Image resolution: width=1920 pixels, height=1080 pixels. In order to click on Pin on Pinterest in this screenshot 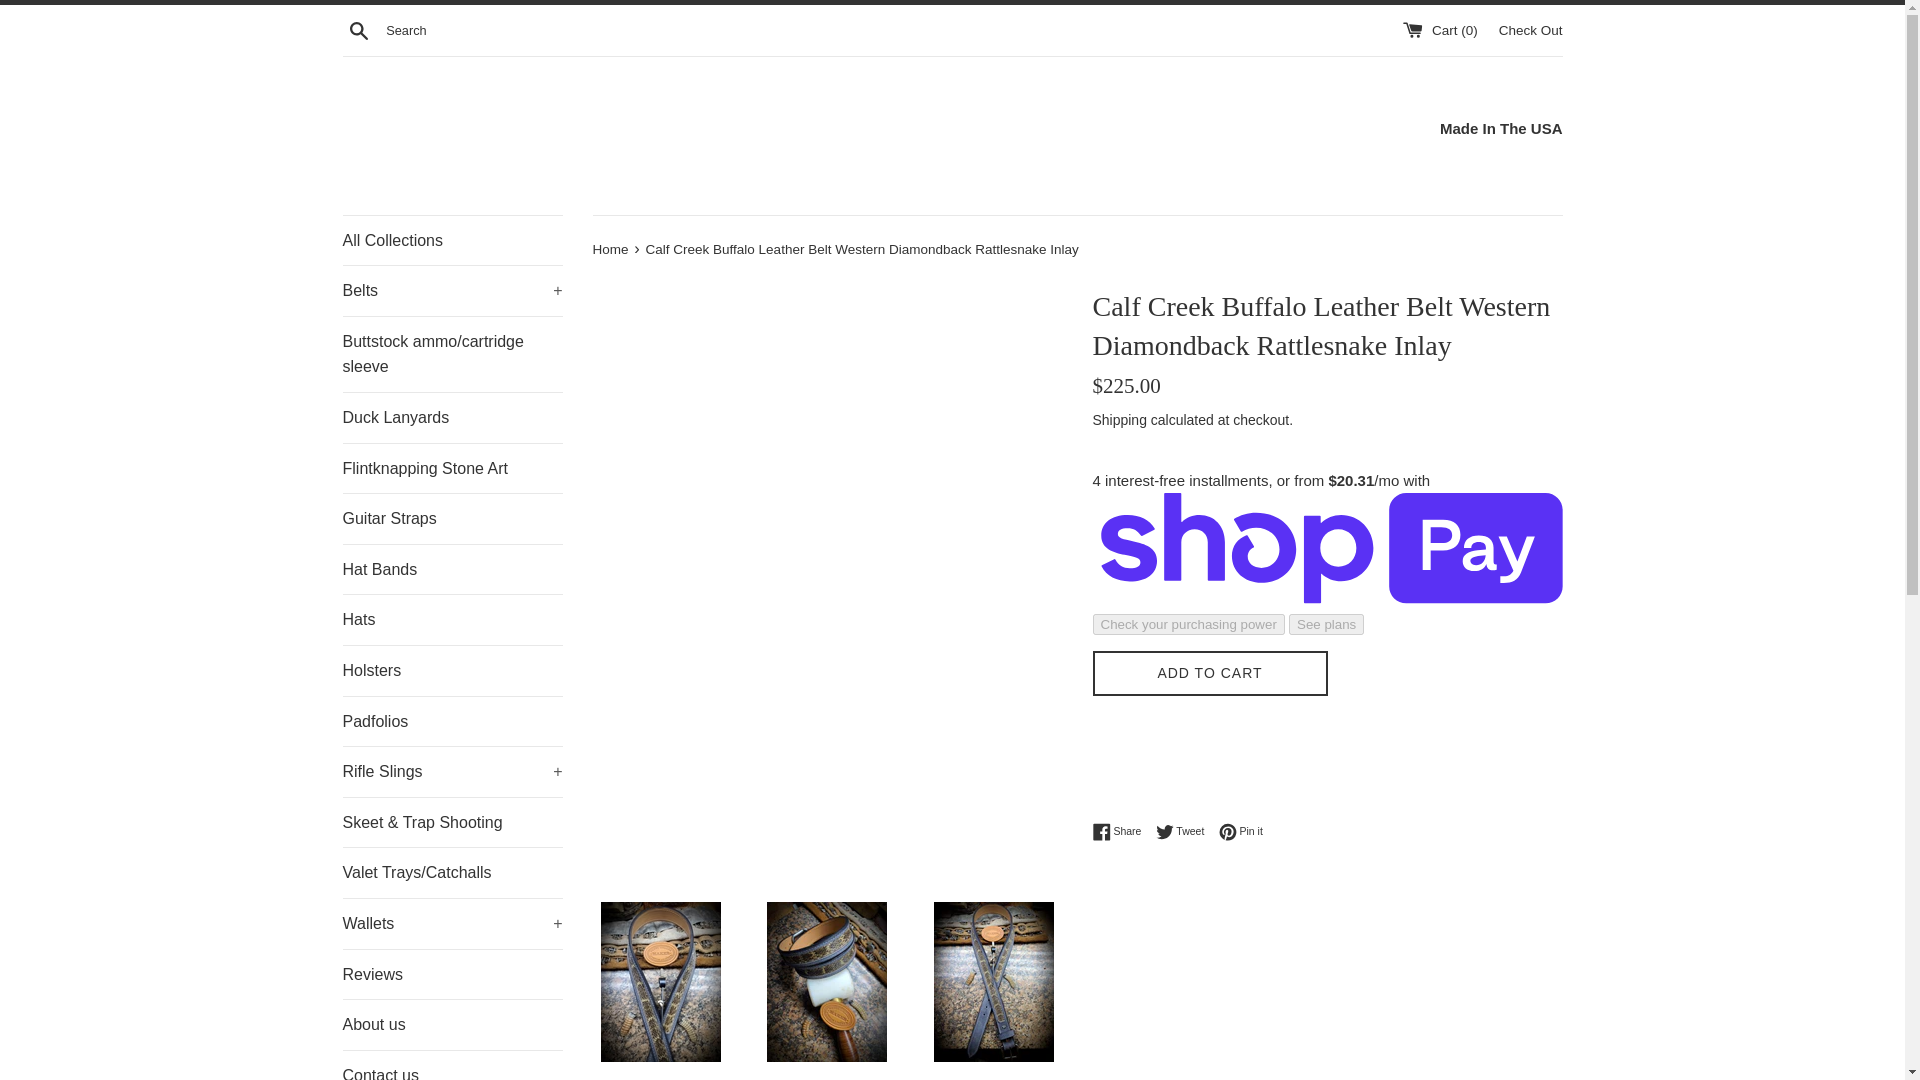, I will do `click(1241, 832)`.